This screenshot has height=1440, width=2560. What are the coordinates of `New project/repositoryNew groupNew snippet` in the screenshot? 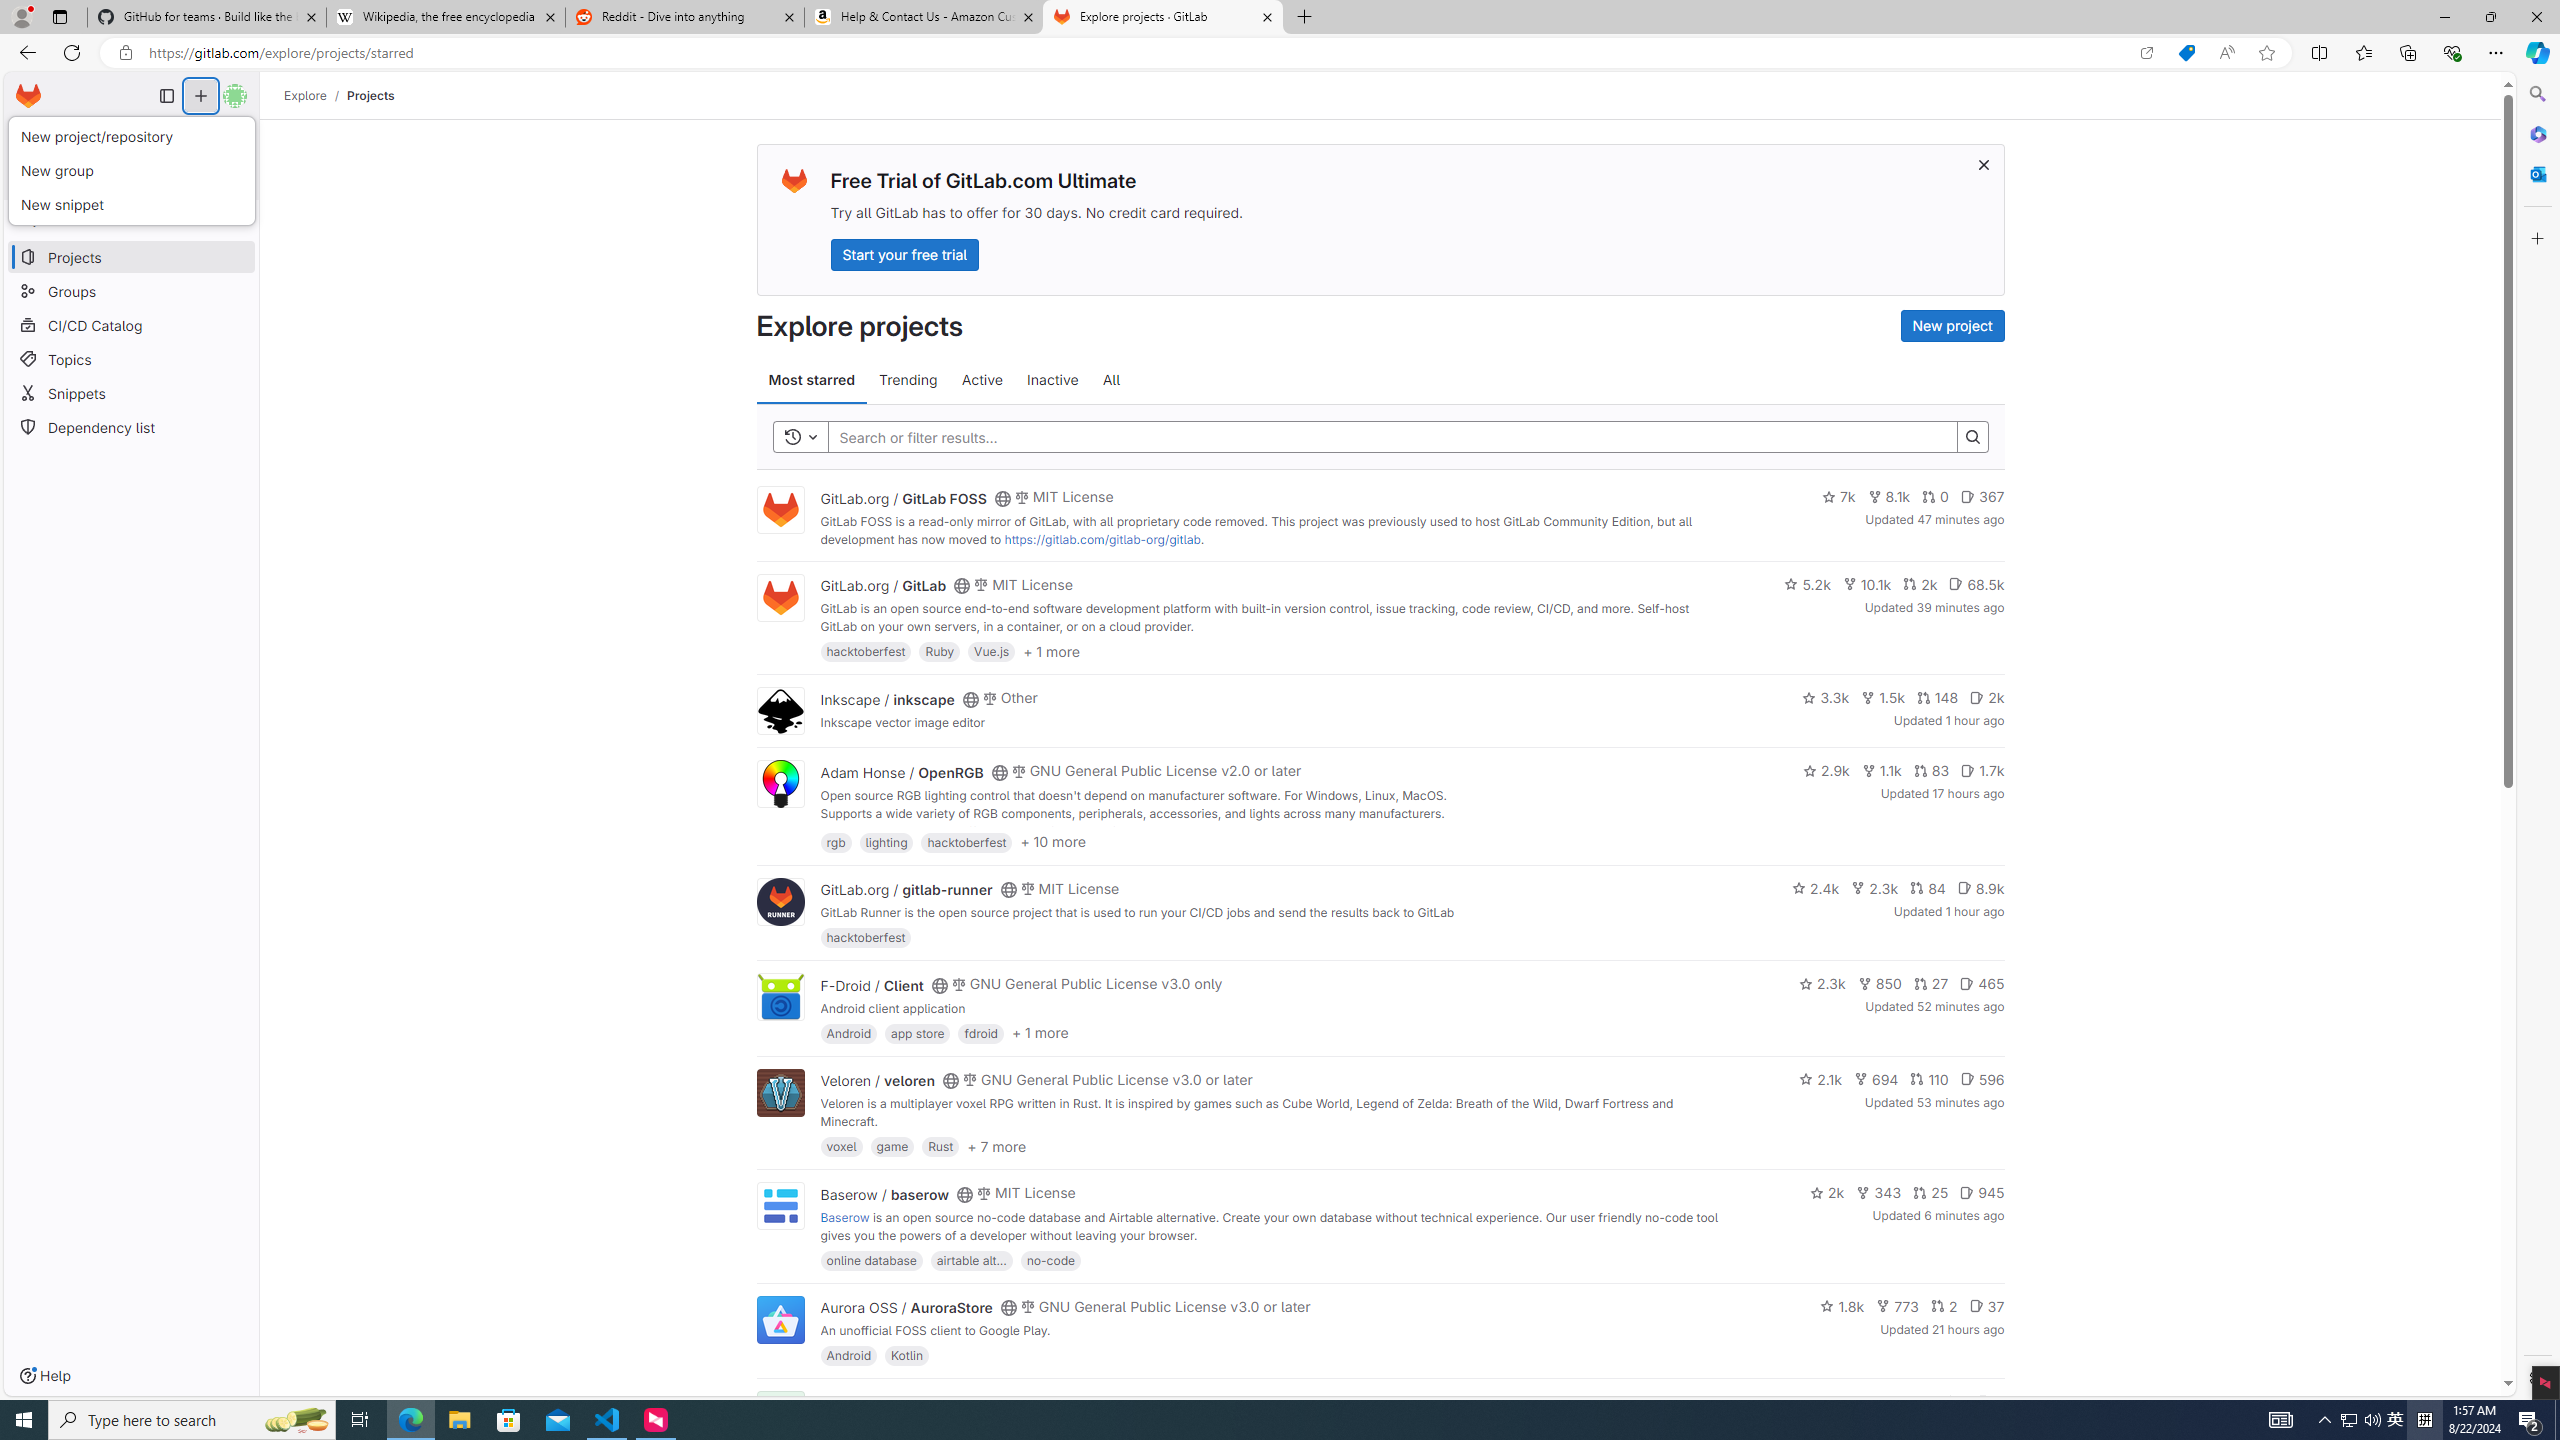 It's located at (133, 170).